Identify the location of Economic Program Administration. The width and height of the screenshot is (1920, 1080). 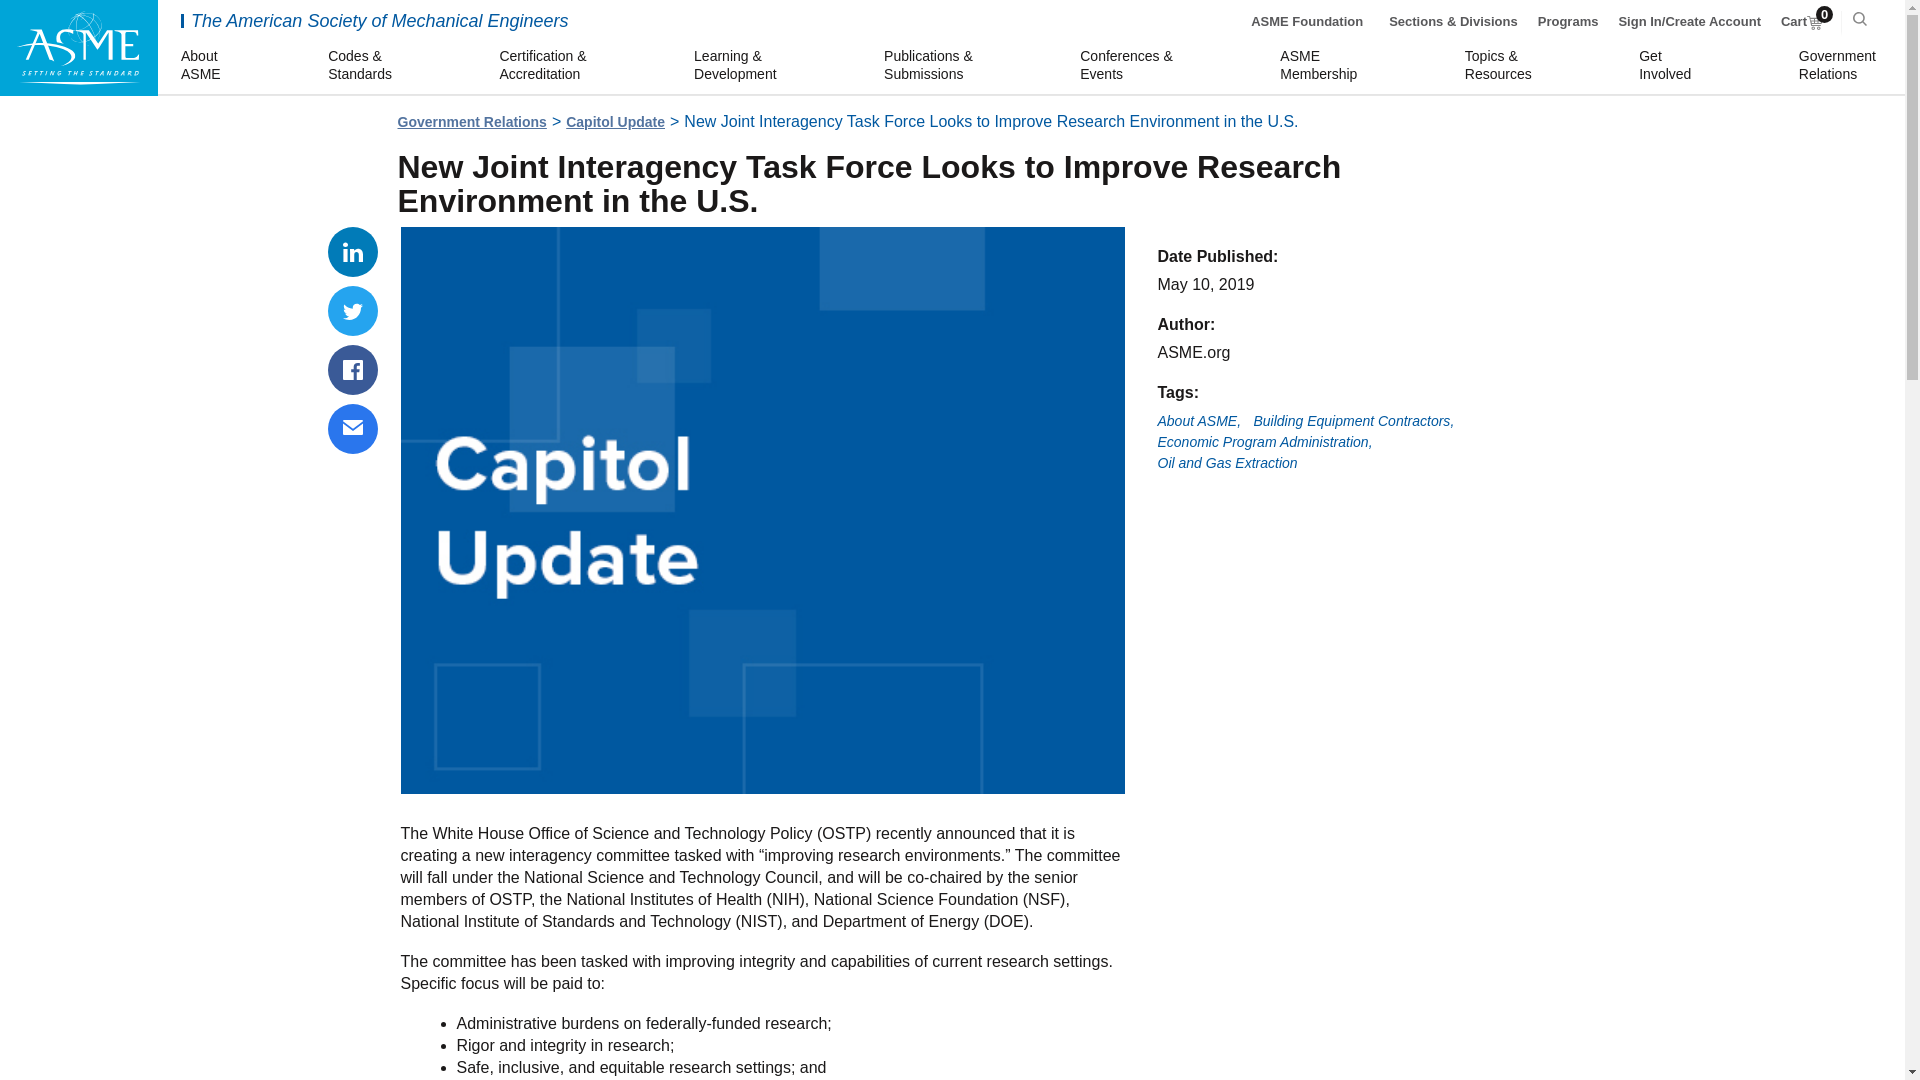
(1802, 22).